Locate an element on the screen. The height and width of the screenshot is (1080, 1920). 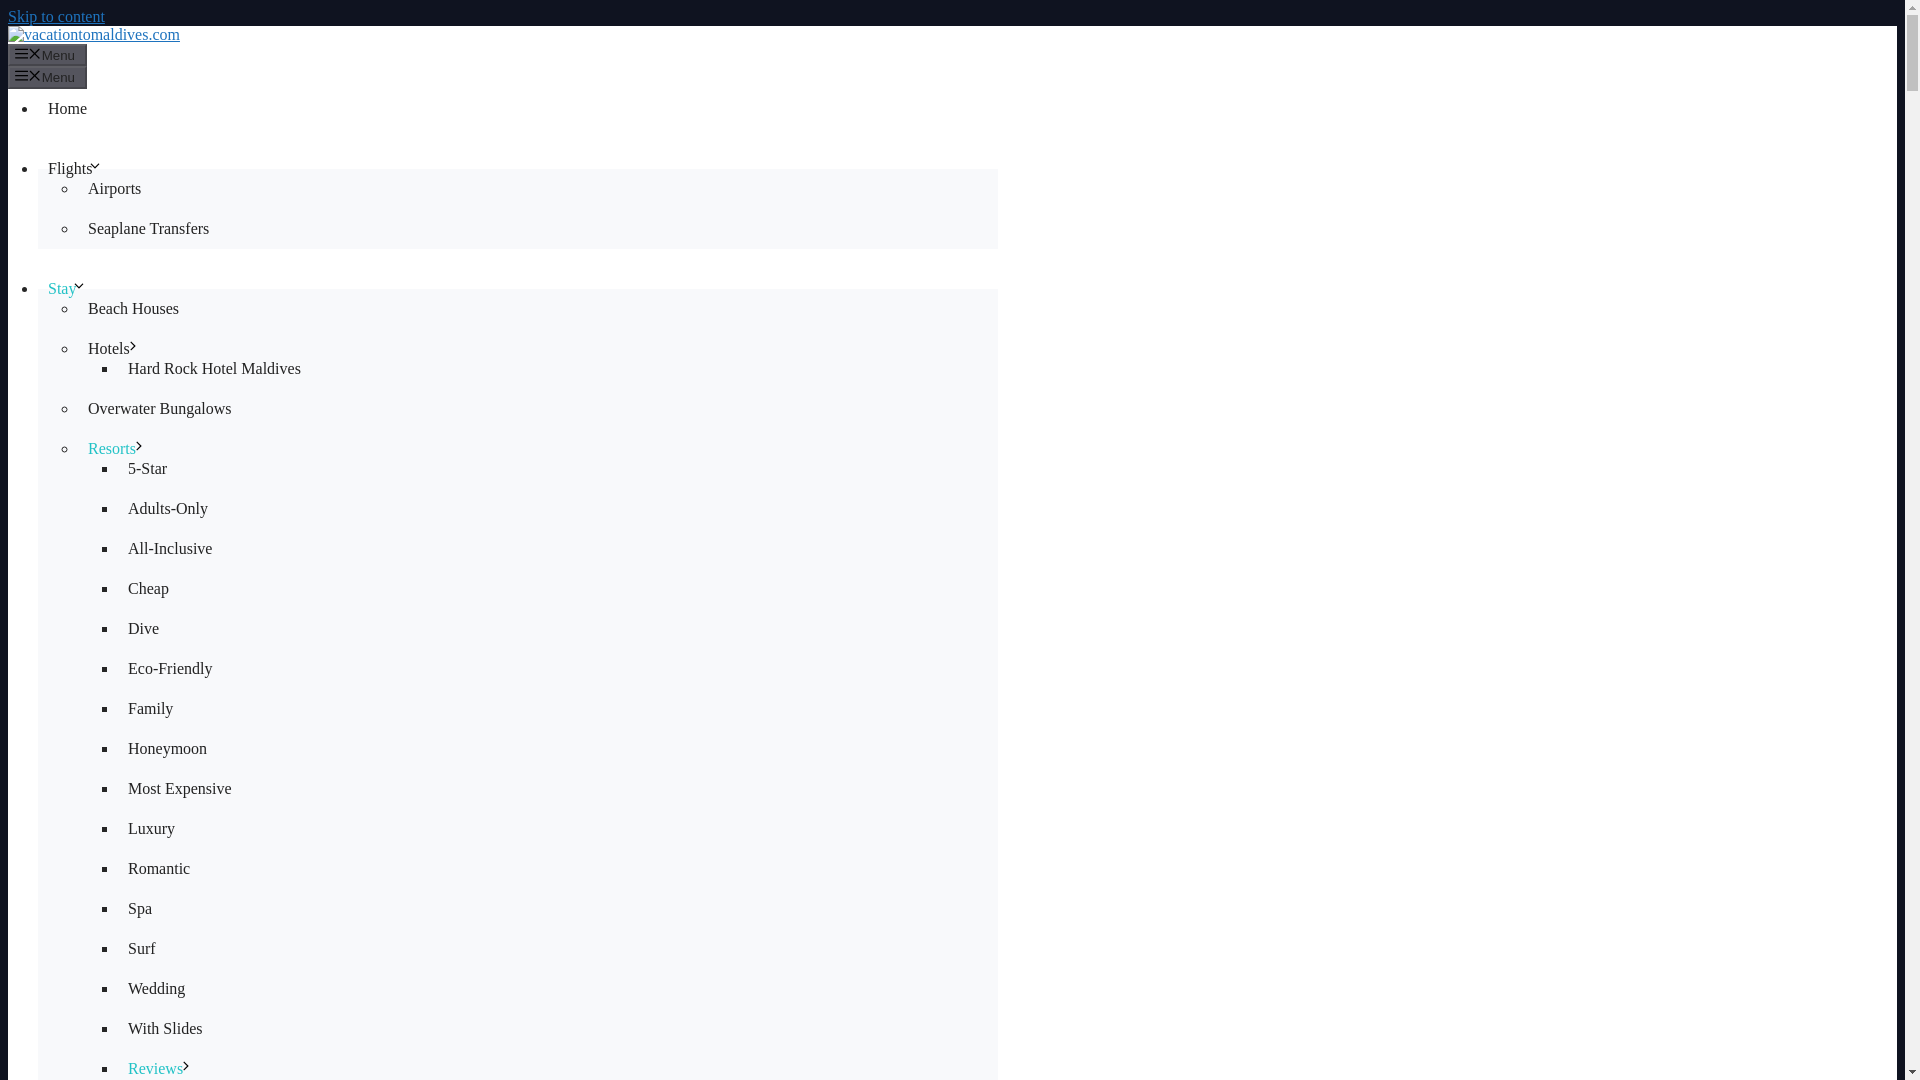
Seaplane Transfers is located at coordinates (148, 228).